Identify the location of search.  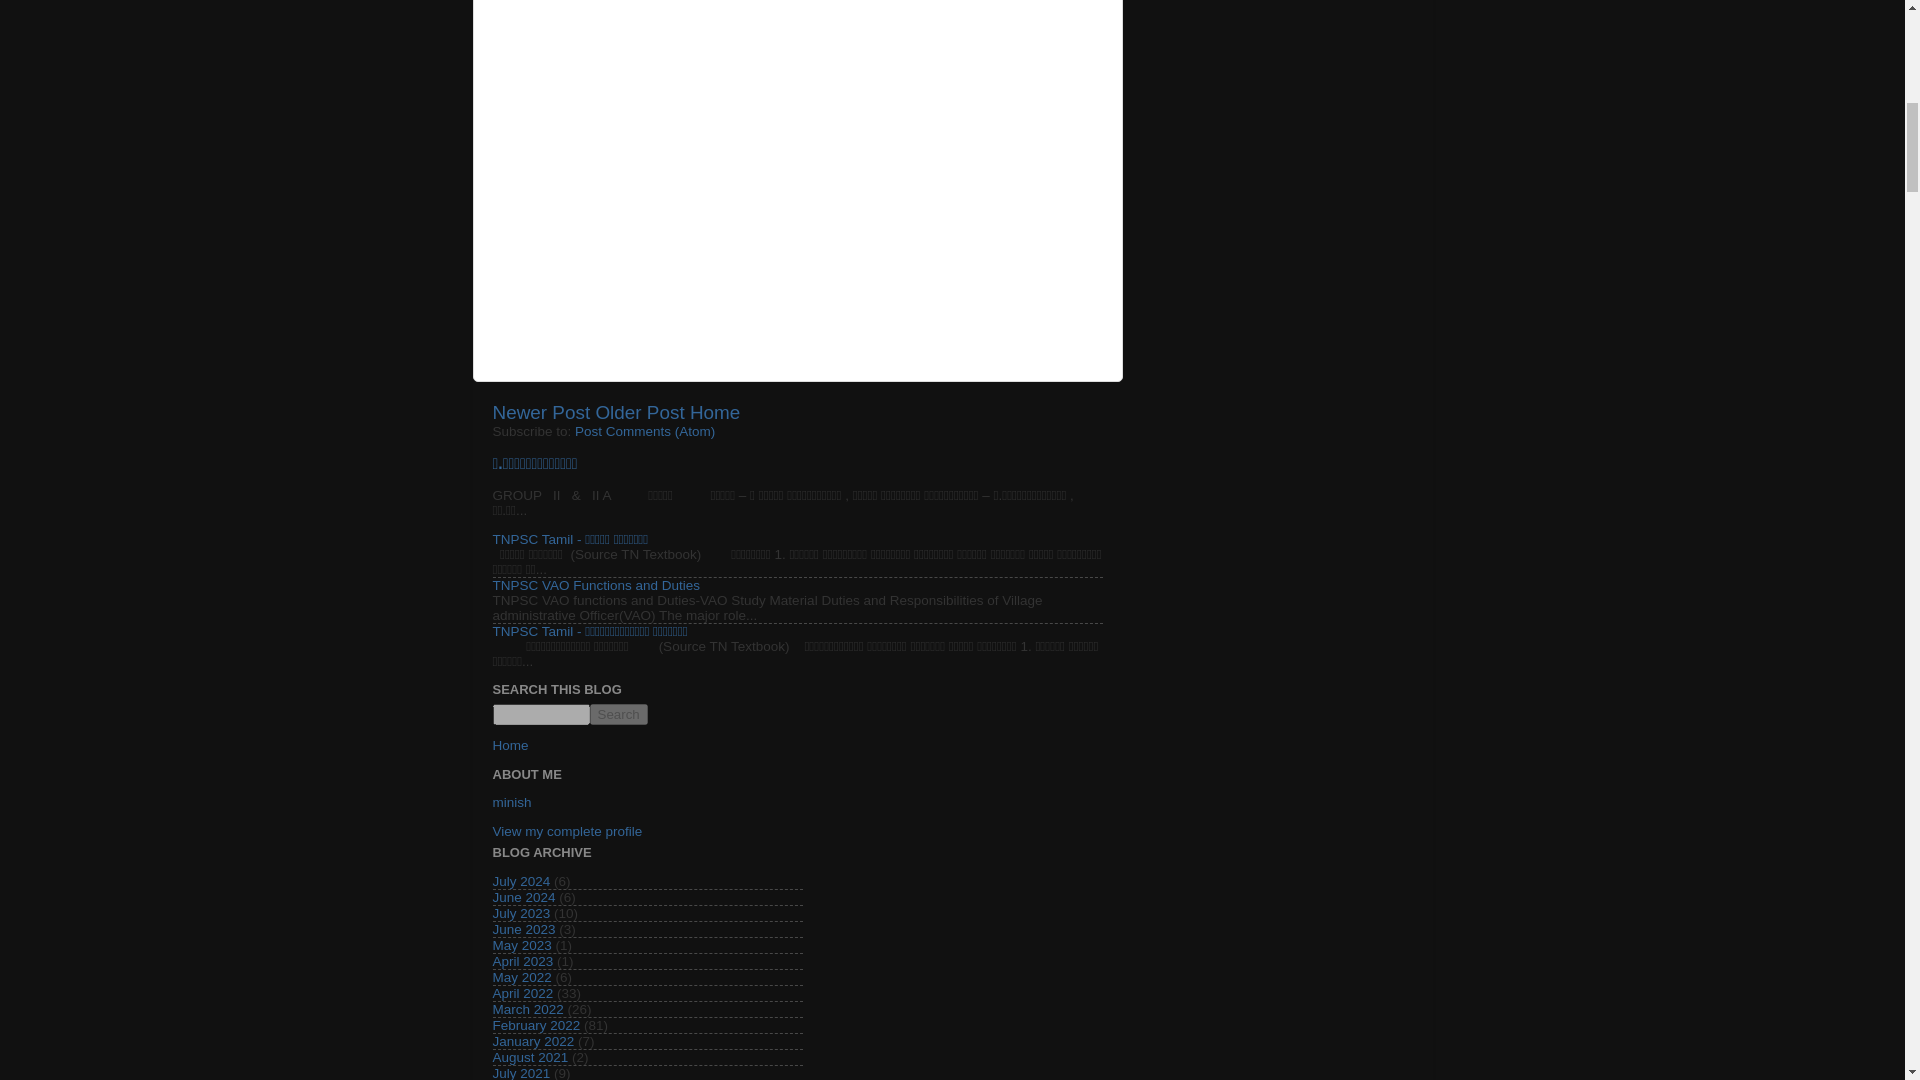
(540, 714).